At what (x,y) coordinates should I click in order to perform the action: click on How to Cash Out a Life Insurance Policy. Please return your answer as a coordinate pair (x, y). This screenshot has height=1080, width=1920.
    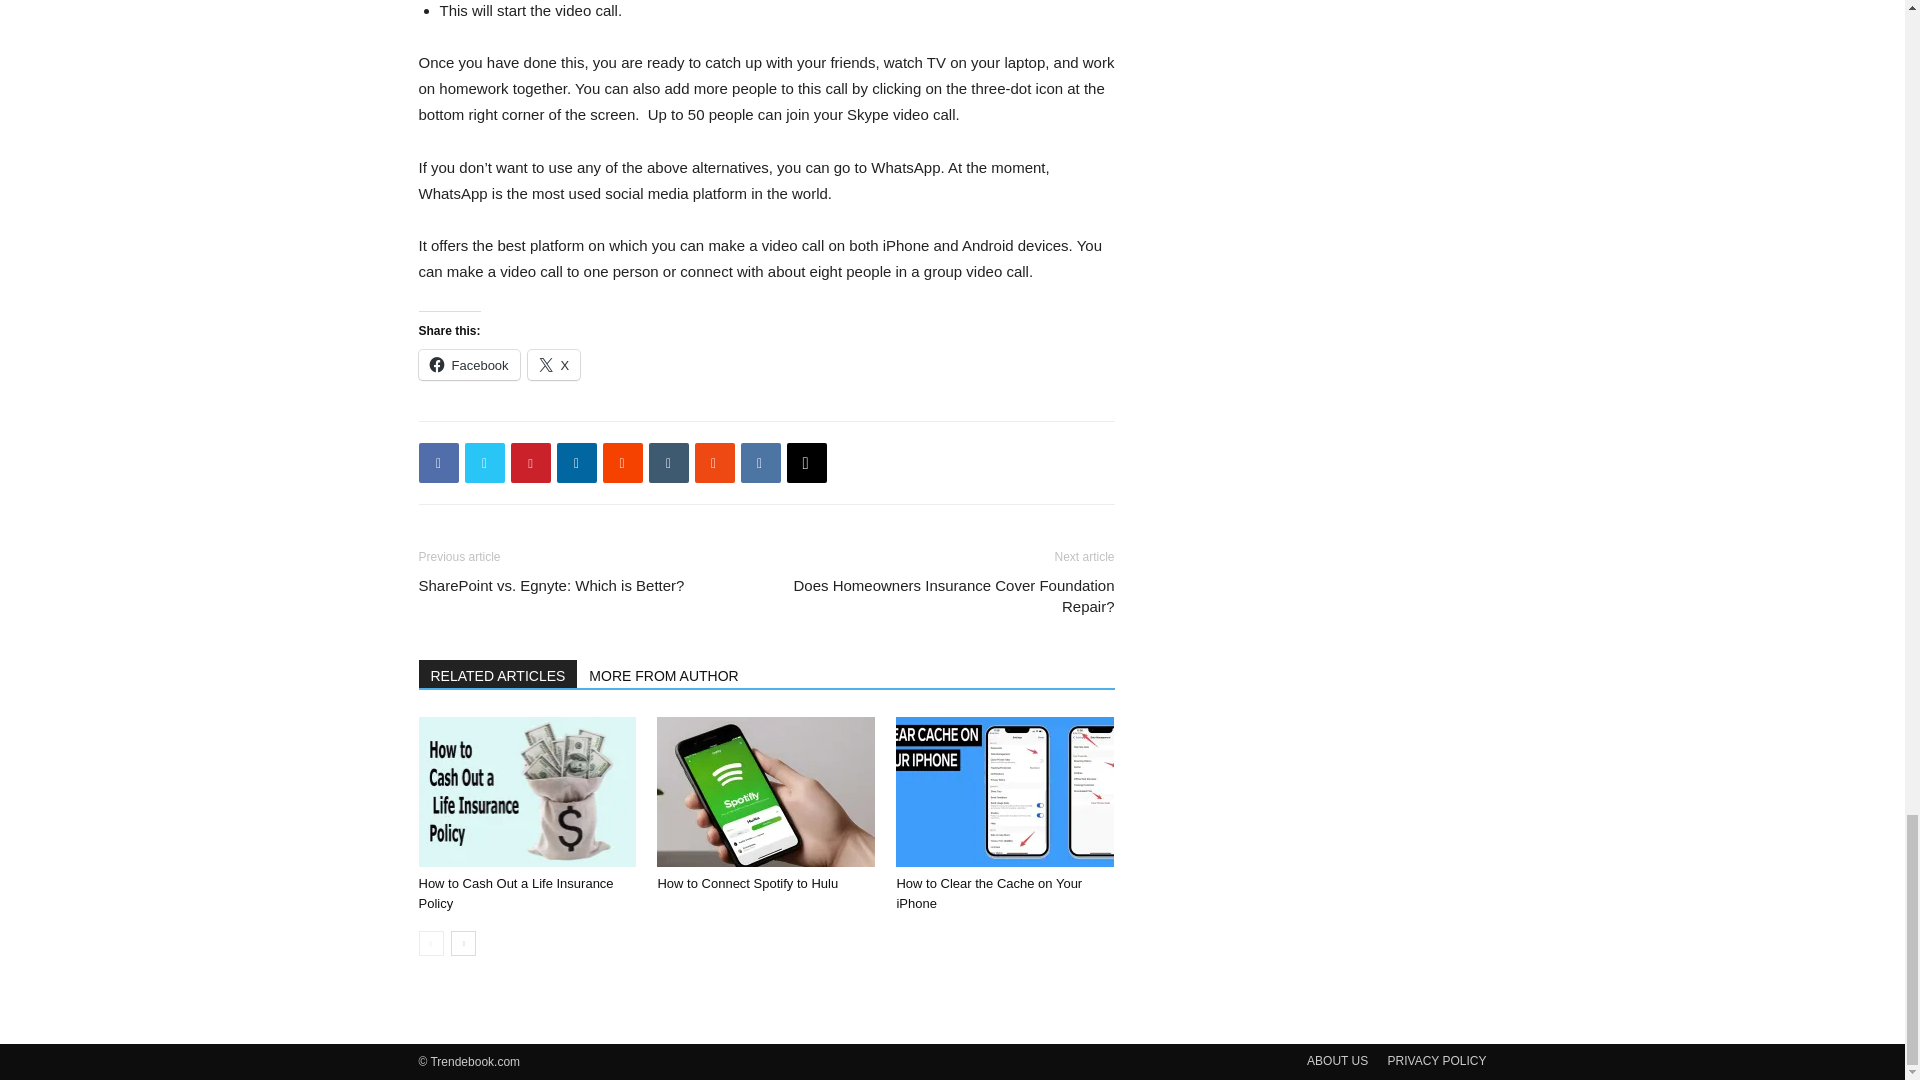
    Looking at the image, I should click on (526, 792).